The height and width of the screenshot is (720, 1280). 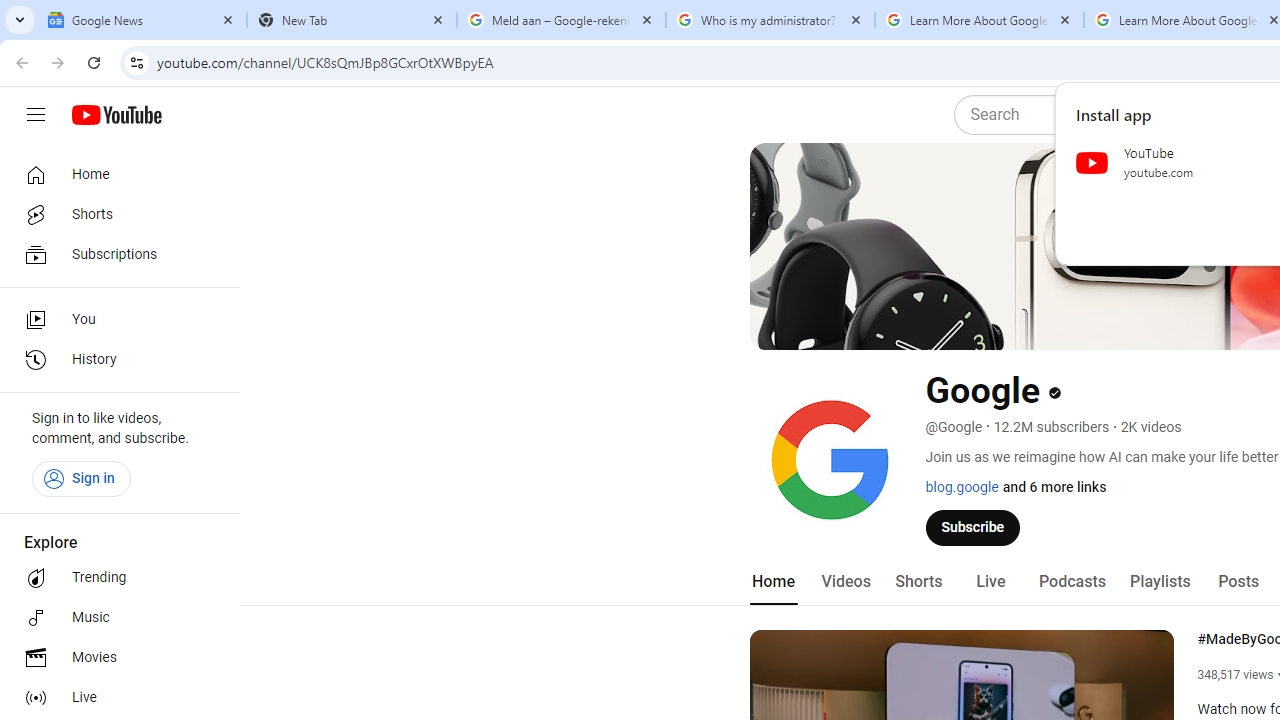 What do you see at coordinates (990, 582) in the screenshot?
I see `Live` at bounding box center [990, 582].